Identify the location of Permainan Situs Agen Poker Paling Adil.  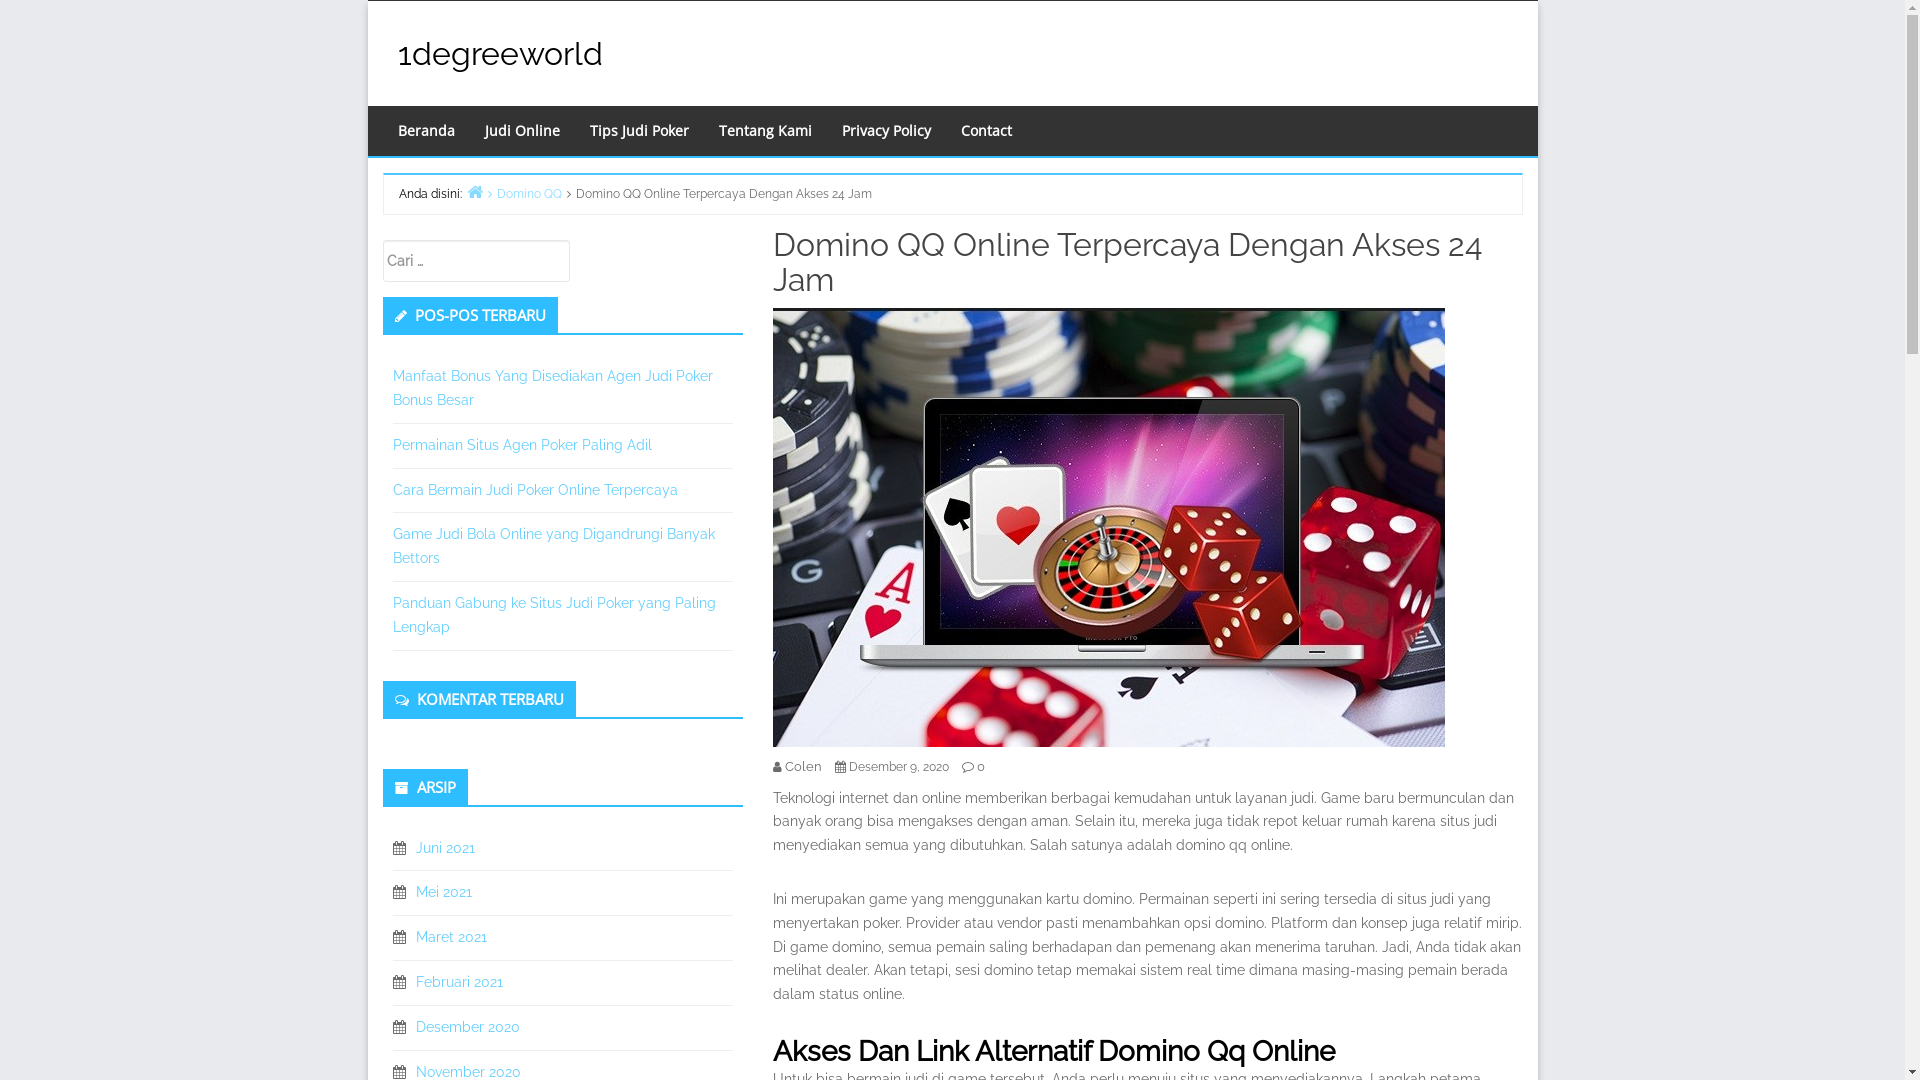
(522, 445).